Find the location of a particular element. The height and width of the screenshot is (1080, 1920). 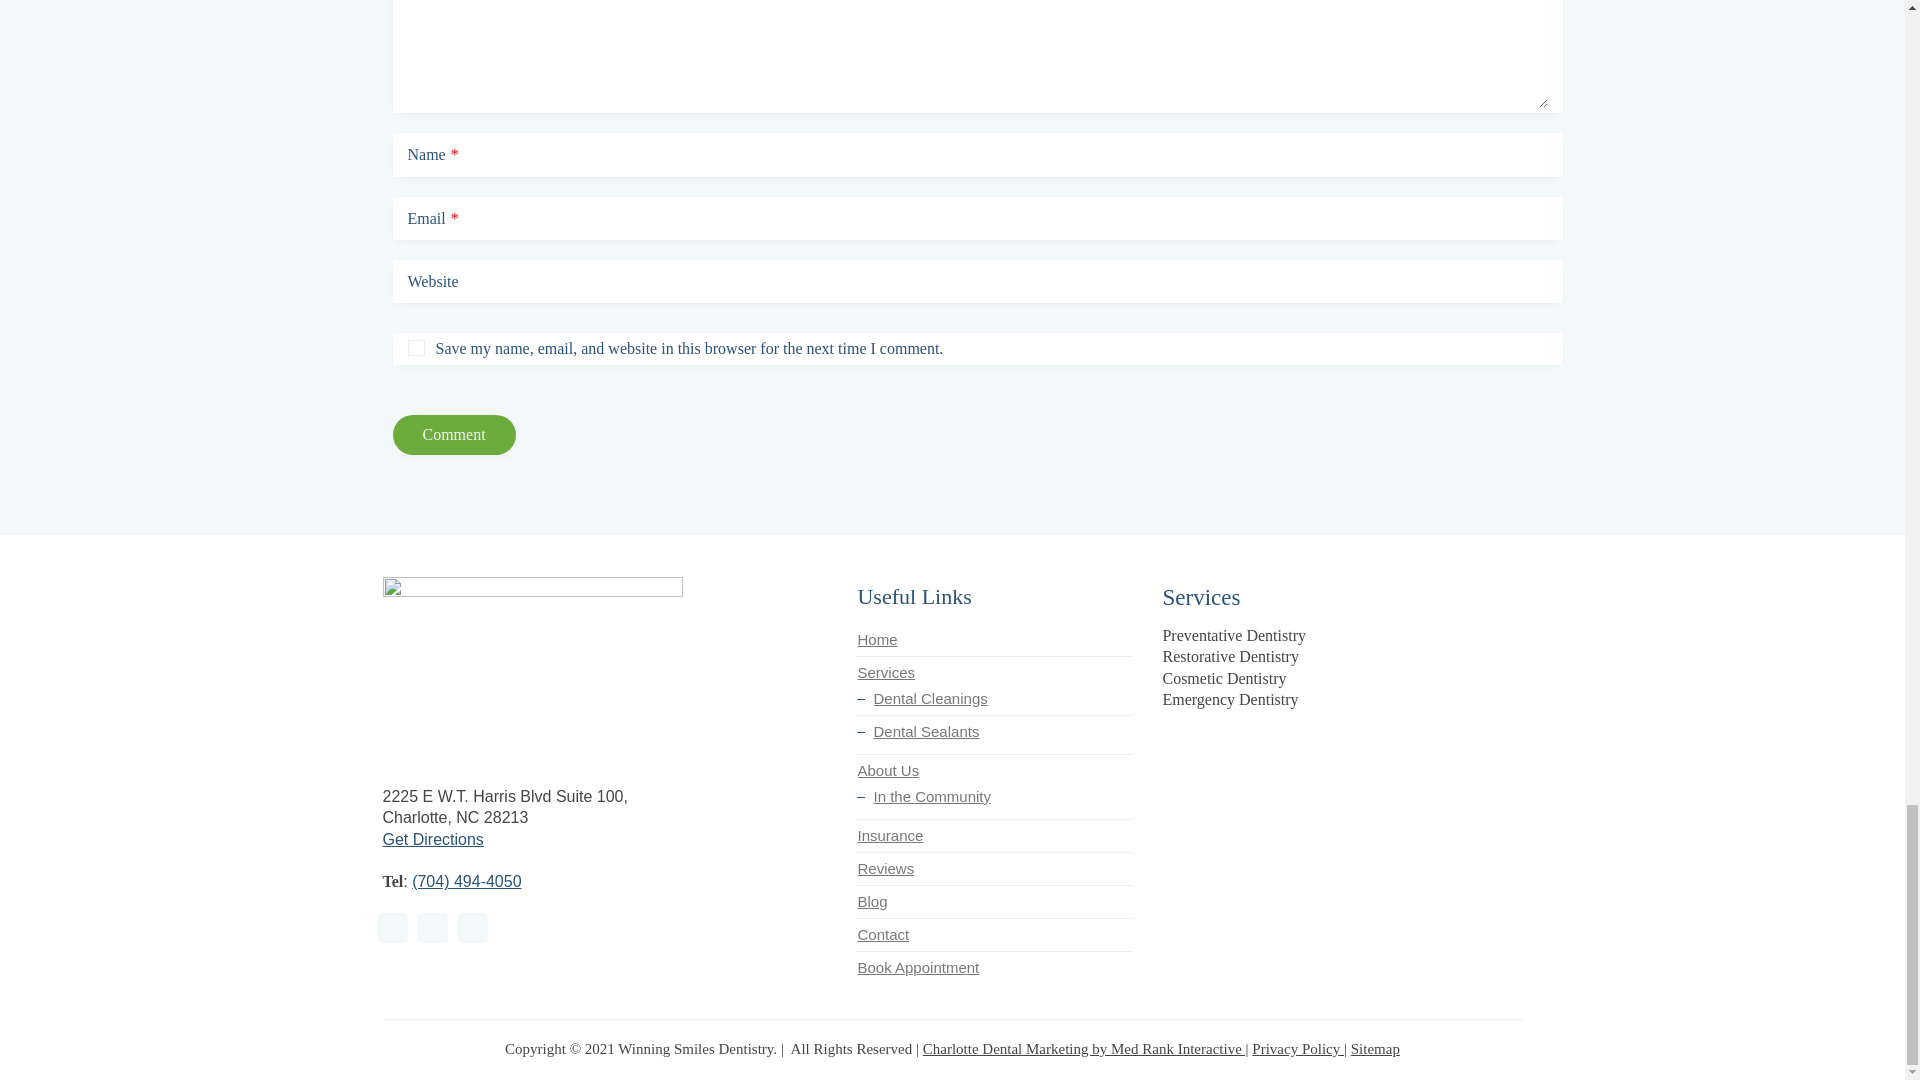

Yelp is located at coordinates (472, 927).